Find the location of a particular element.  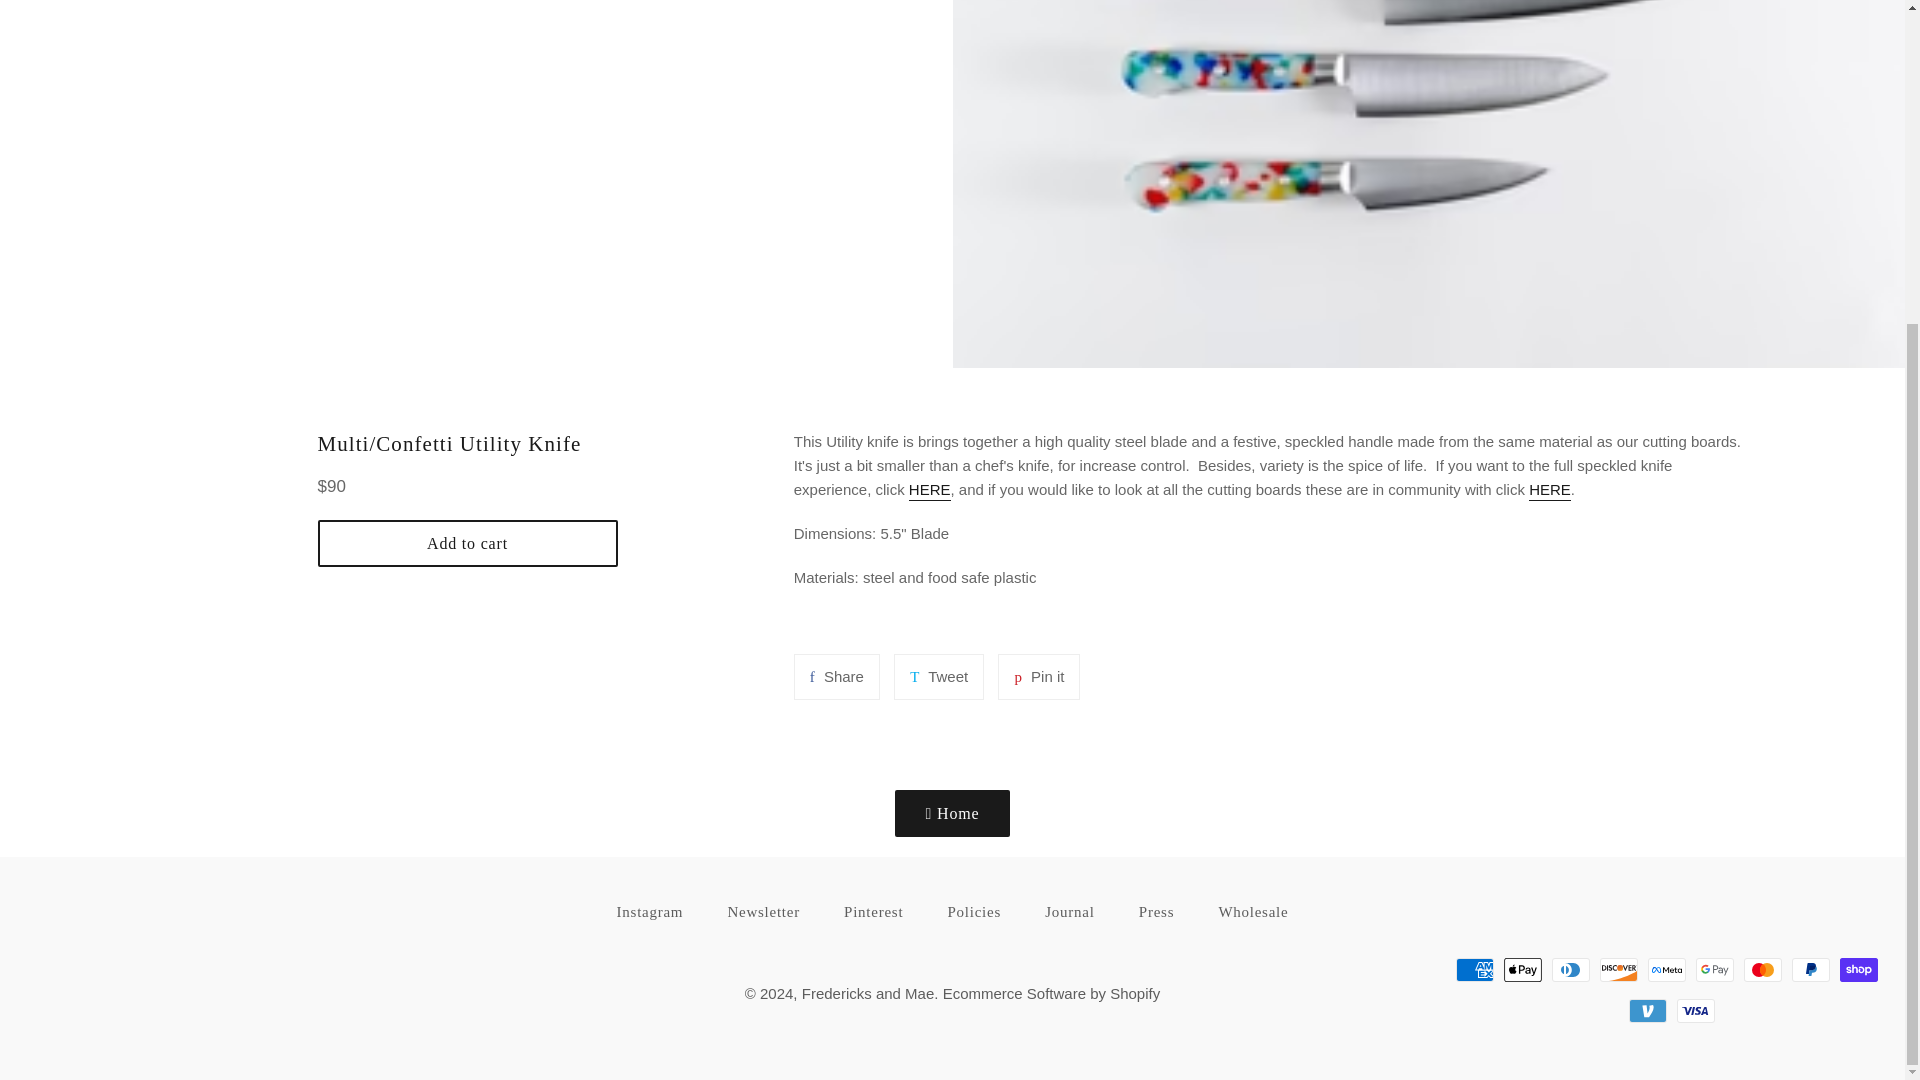

Apple Pay is located at coordinates (1714, 969).